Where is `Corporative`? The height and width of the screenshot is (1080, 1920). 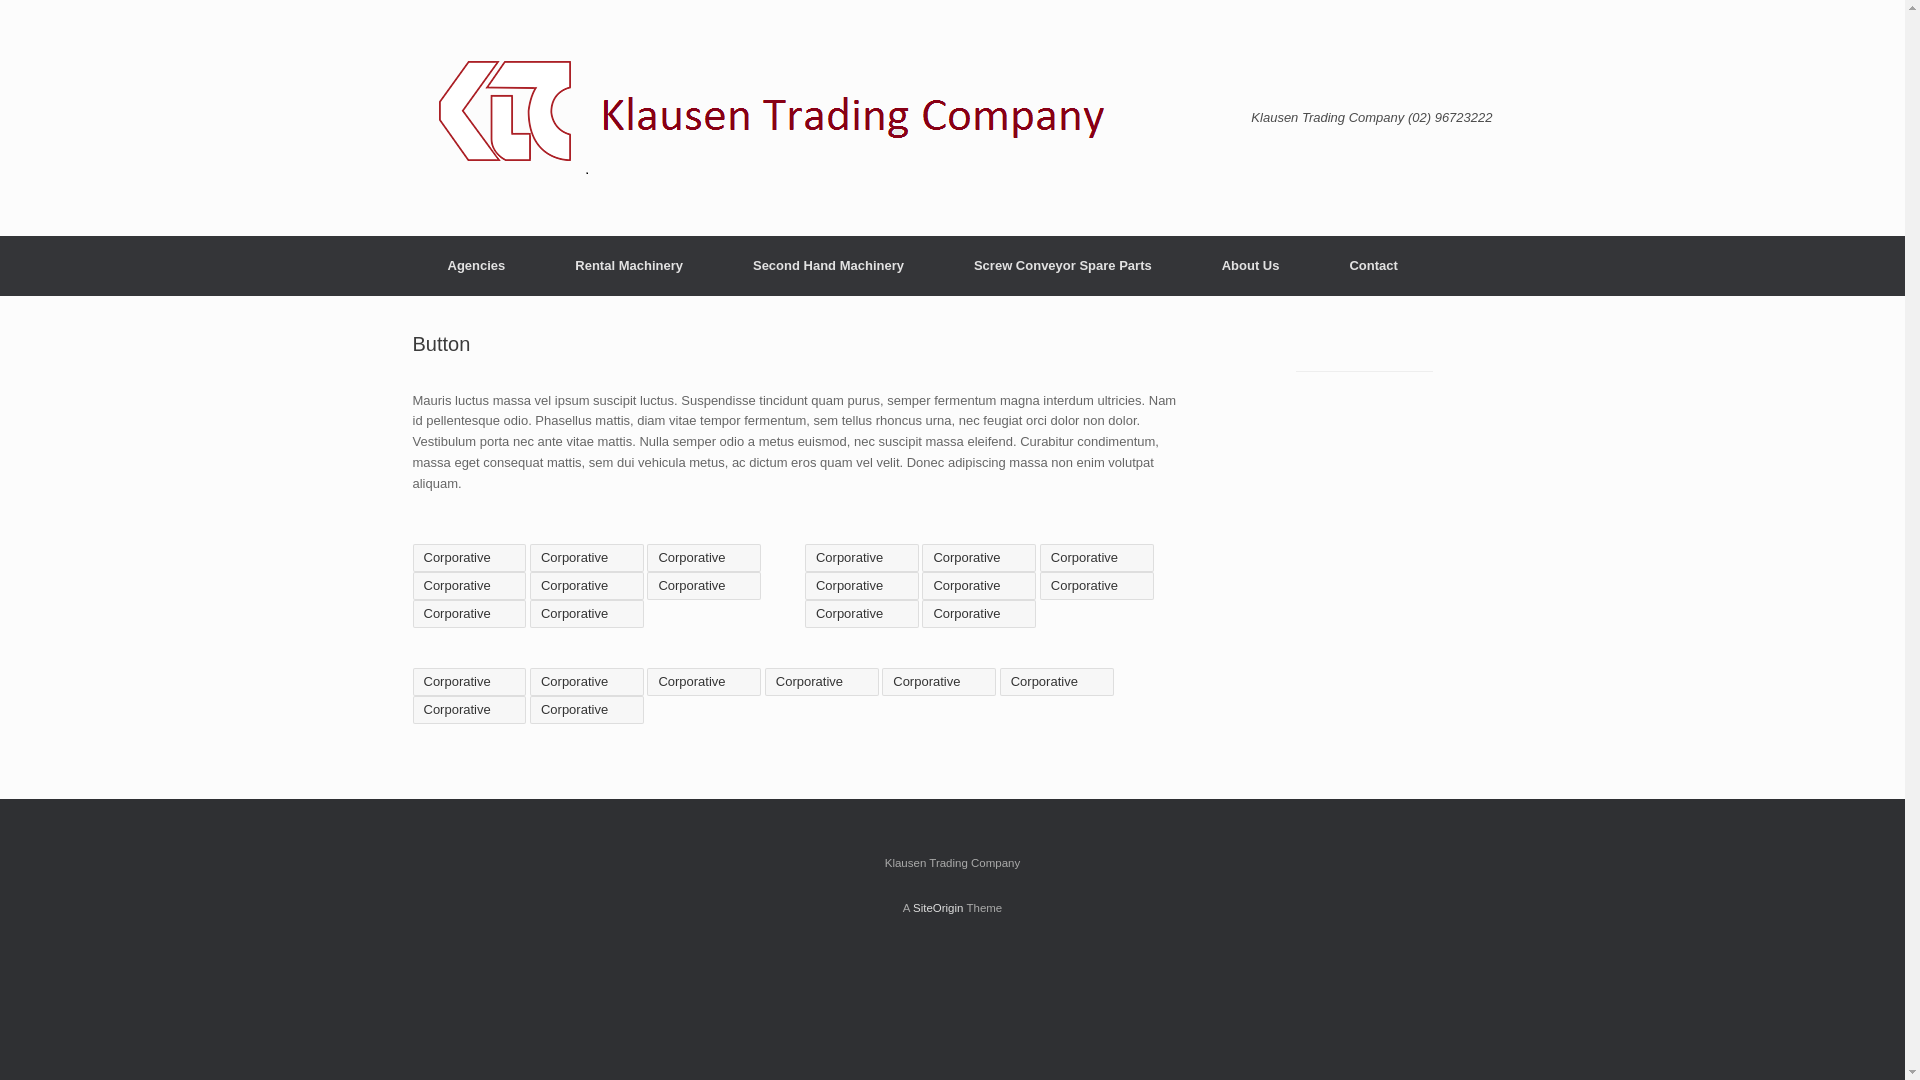 Corporative is located at coordinates (704, 682).